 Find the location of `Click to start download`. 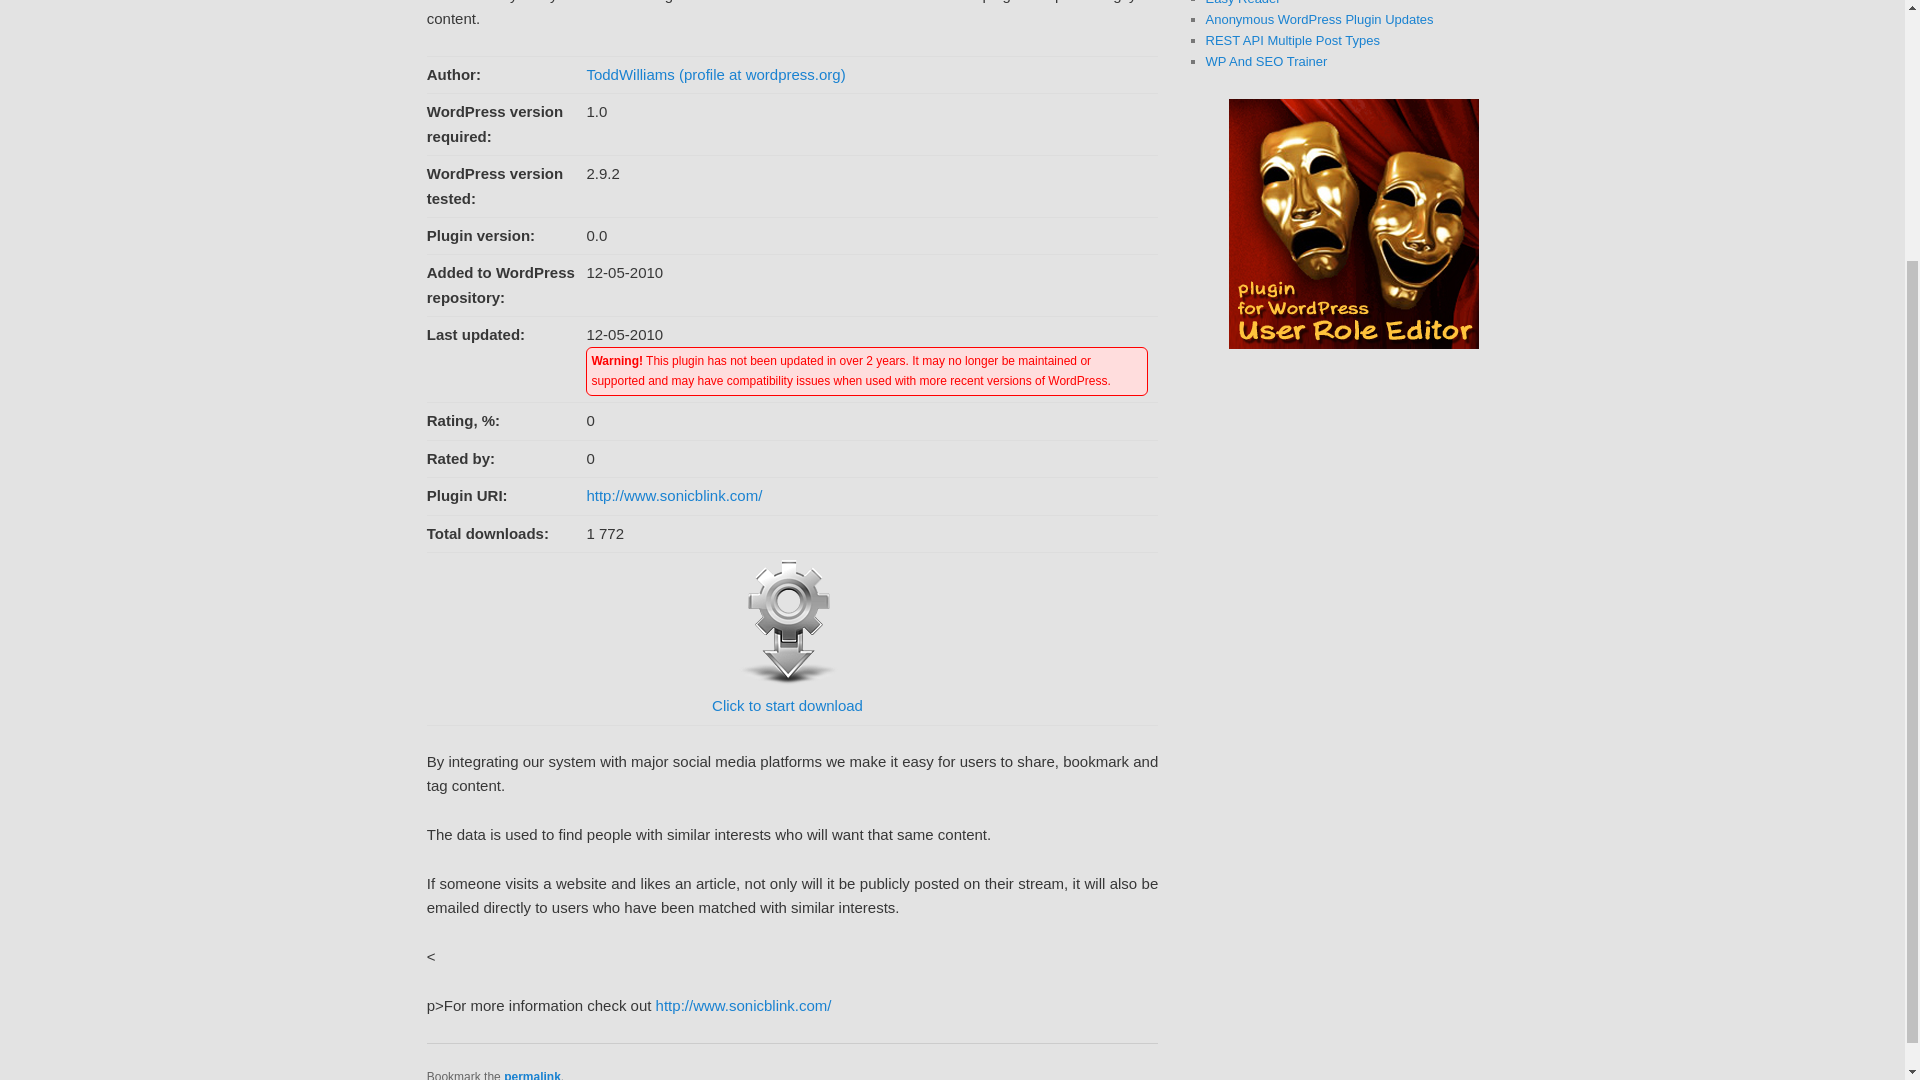

Click to start download is located at coordinates (787, 692).